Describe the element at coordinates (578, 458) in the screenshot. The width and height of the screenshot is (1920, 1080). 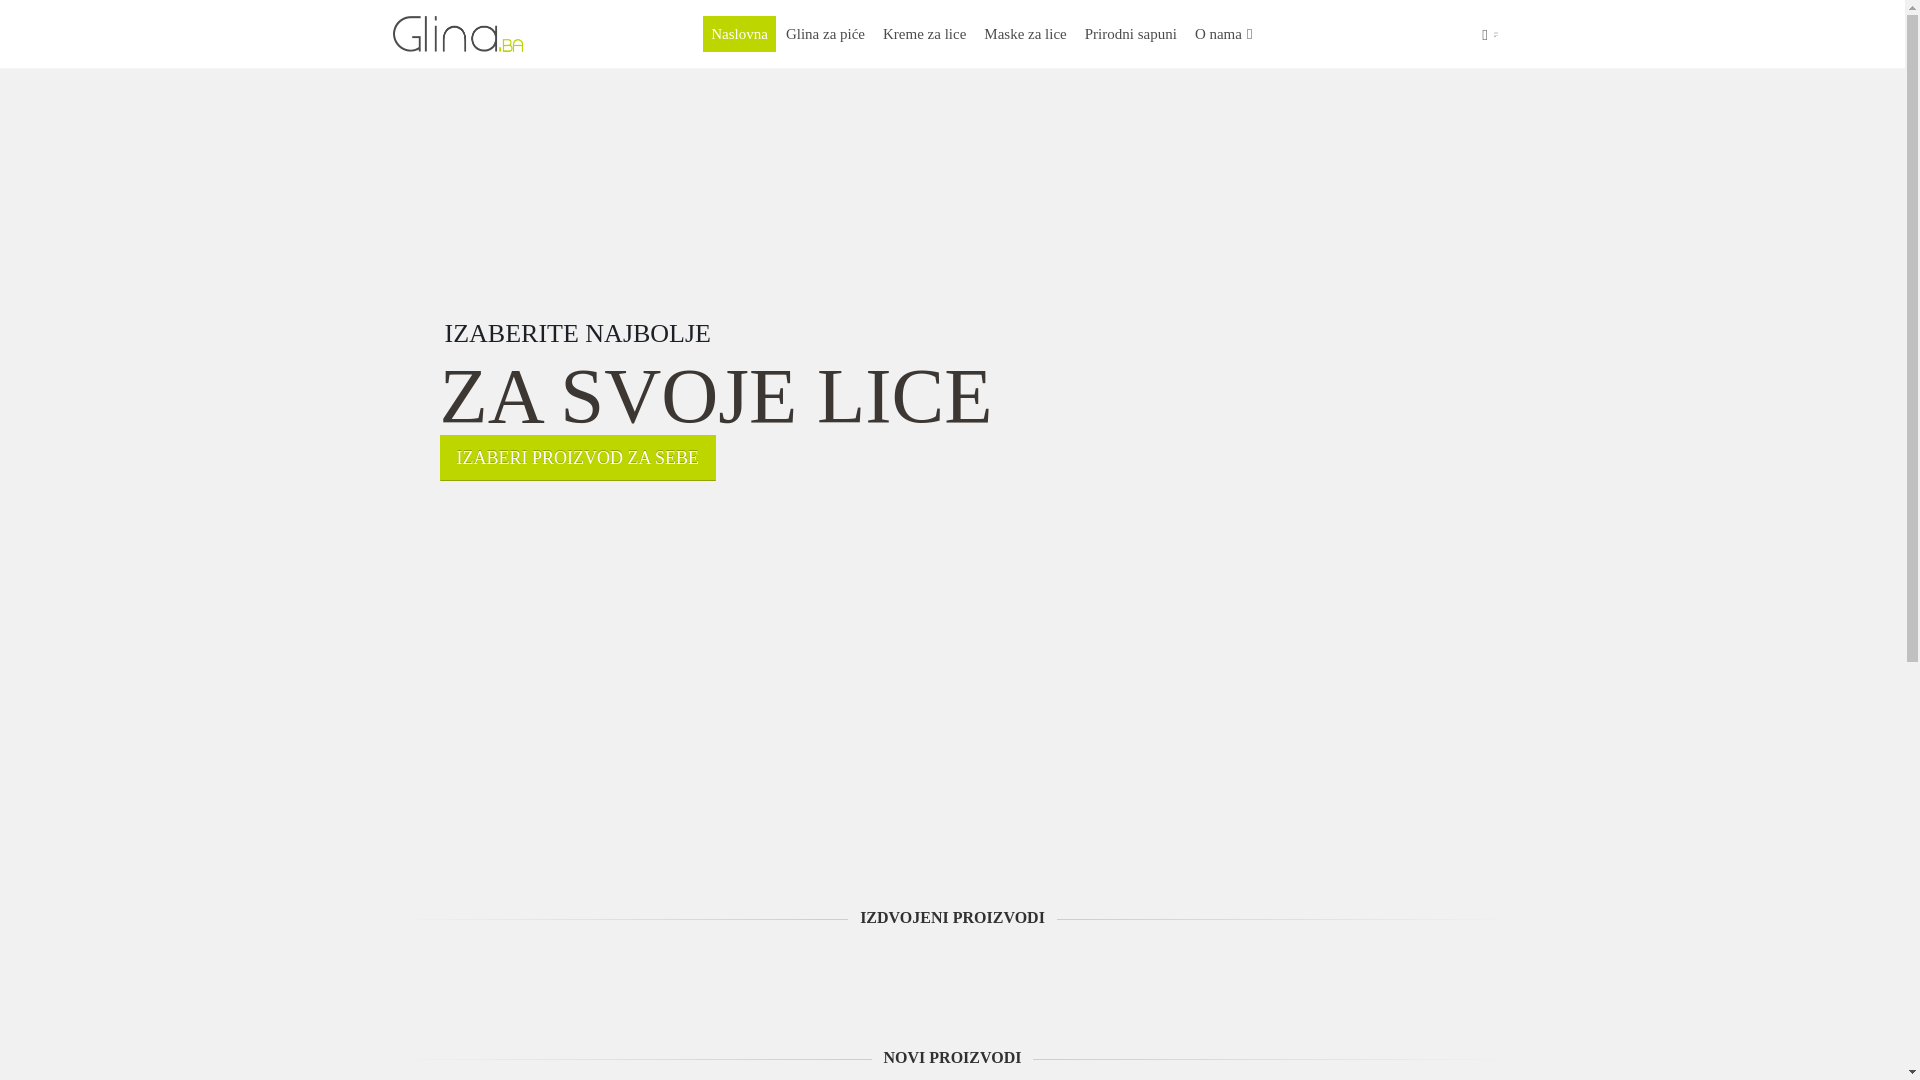
I see `IZABERI PROIZVOD ZA SEBE` at that location.